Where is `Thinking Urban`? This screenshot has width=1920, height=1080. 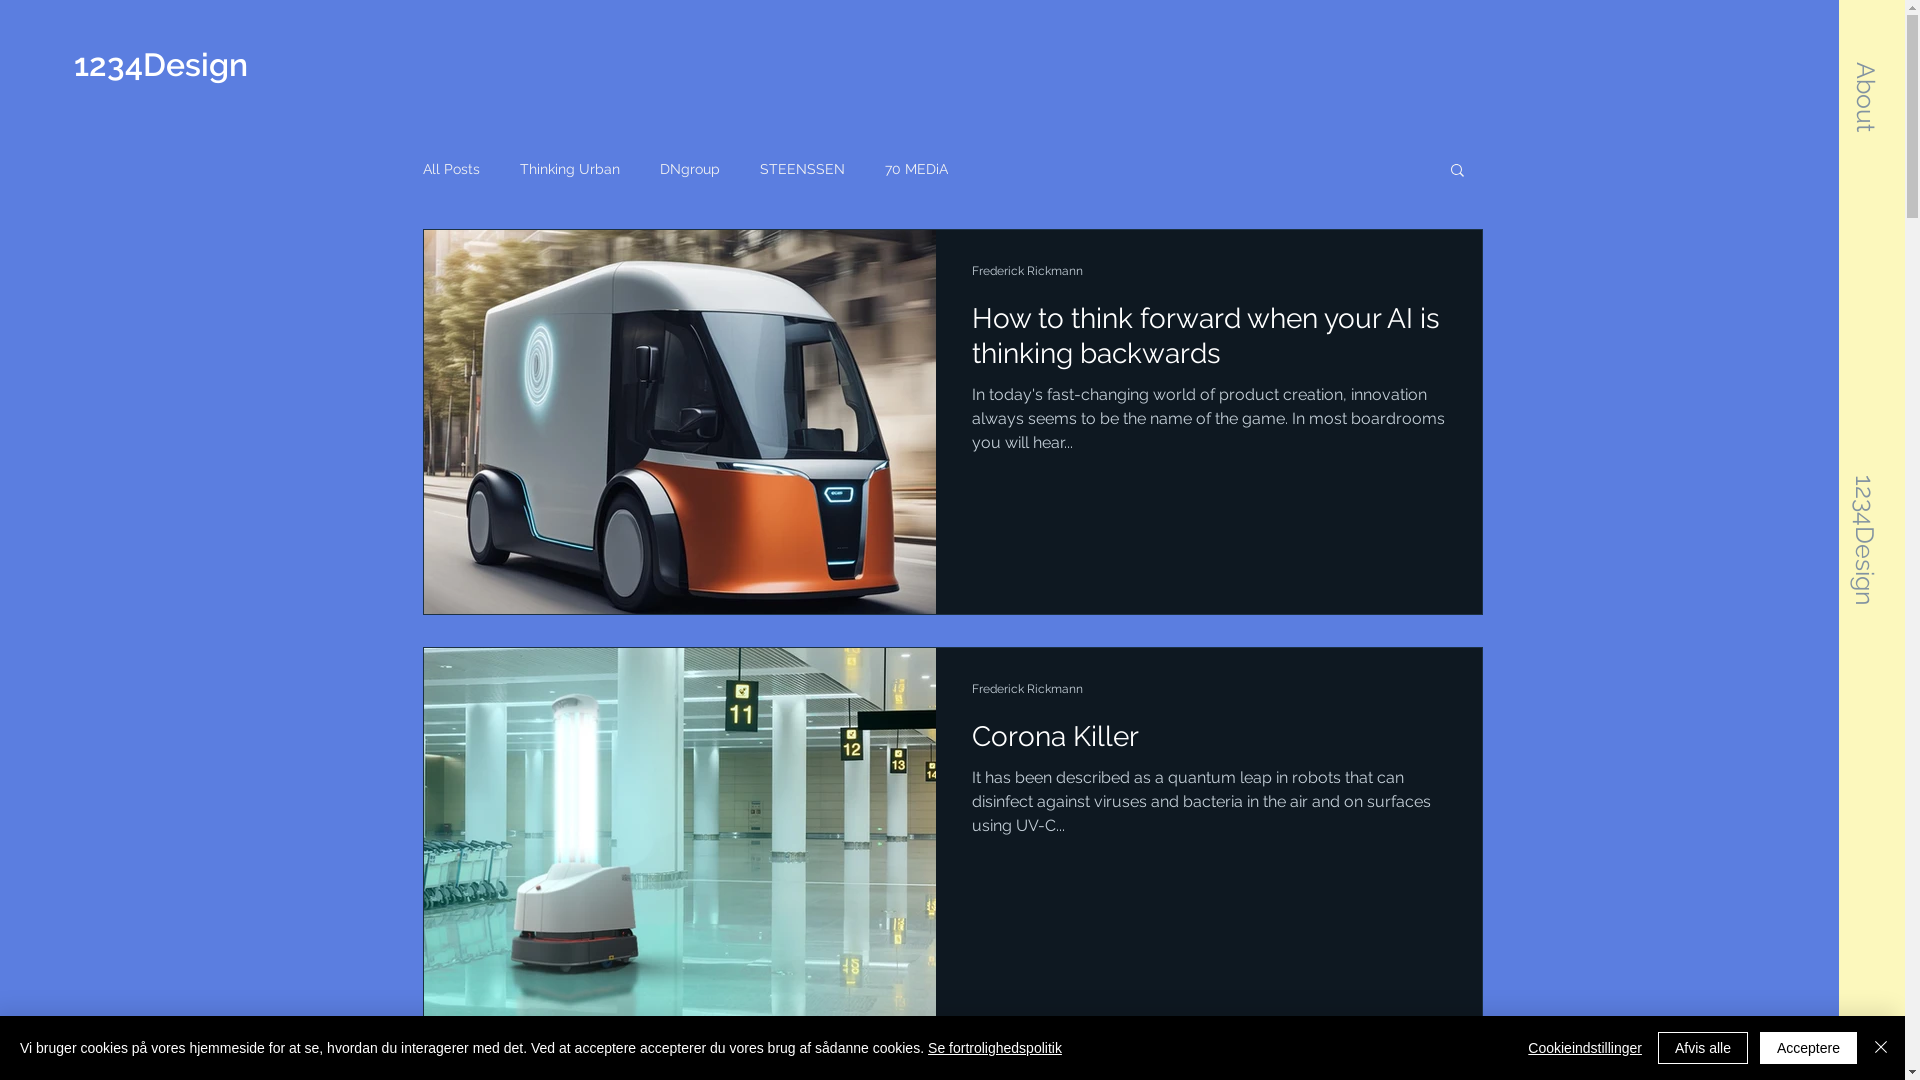 Thinking Urban is located at coordinates (570, 169).